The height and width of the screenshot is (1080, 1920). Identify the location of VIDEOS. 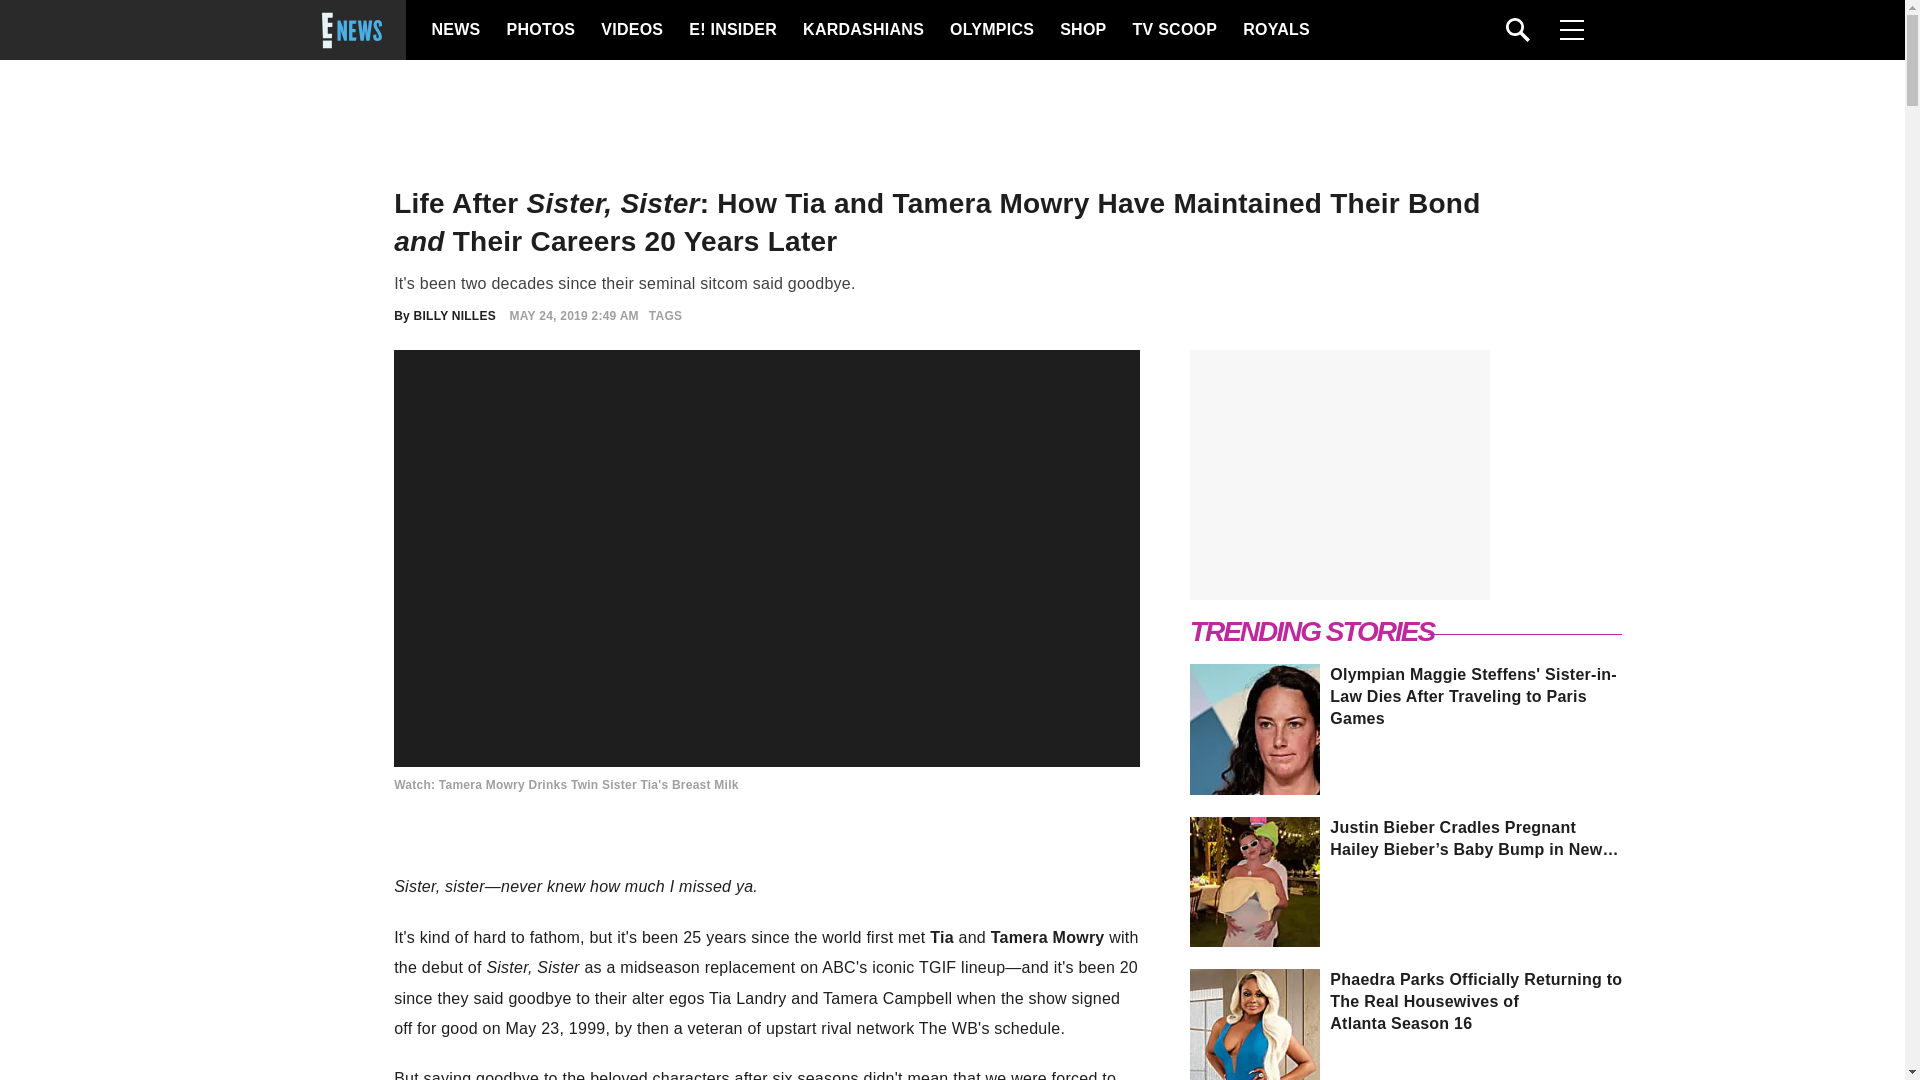
(630, 30).